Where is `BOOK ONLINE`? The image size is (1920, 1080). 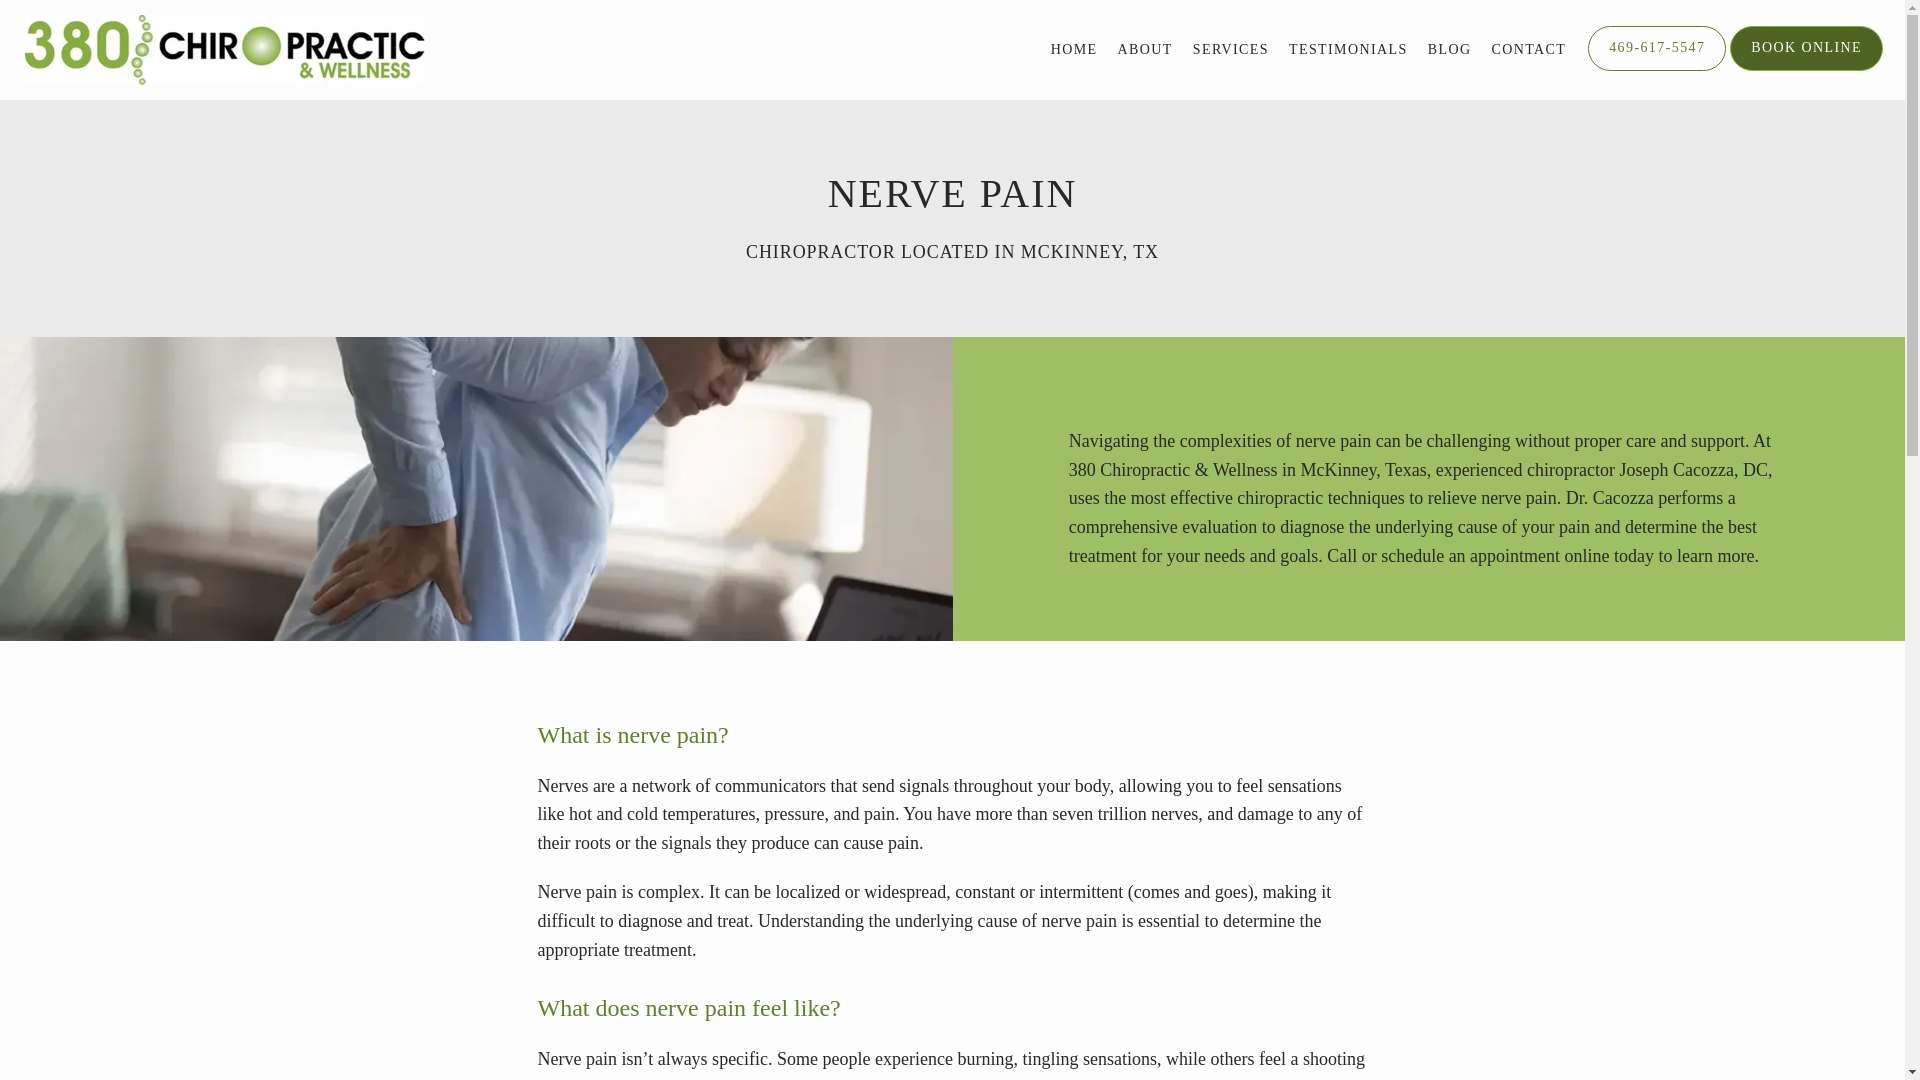 BOOK ONLINE is located at coordinates (1806, 68).